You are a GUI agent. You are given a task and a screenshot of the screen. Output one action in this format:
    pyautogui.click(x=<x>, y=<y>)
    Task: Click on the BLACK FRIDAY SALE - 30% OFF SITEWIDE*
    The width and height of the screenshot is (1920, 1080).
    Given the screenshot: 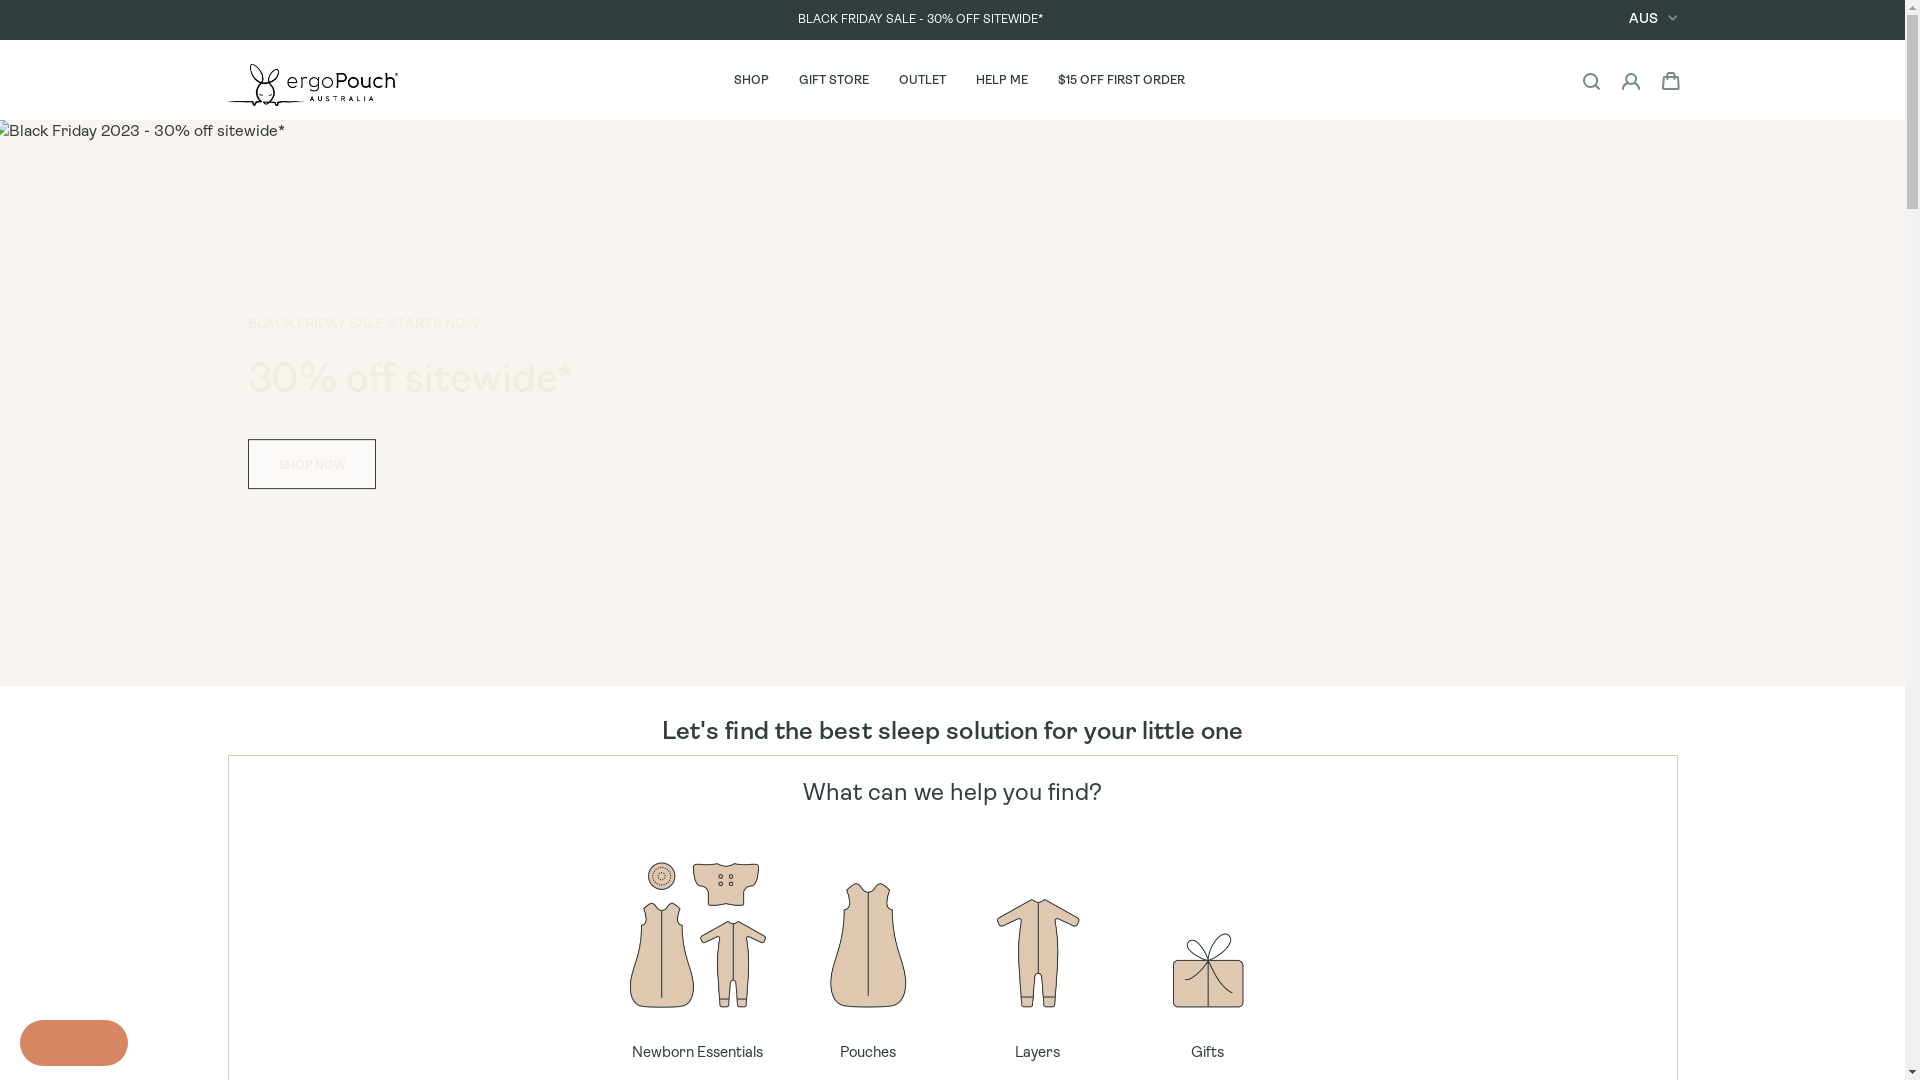 What is the action you would take?
    pyautogui.click(x=920, y=20)
    